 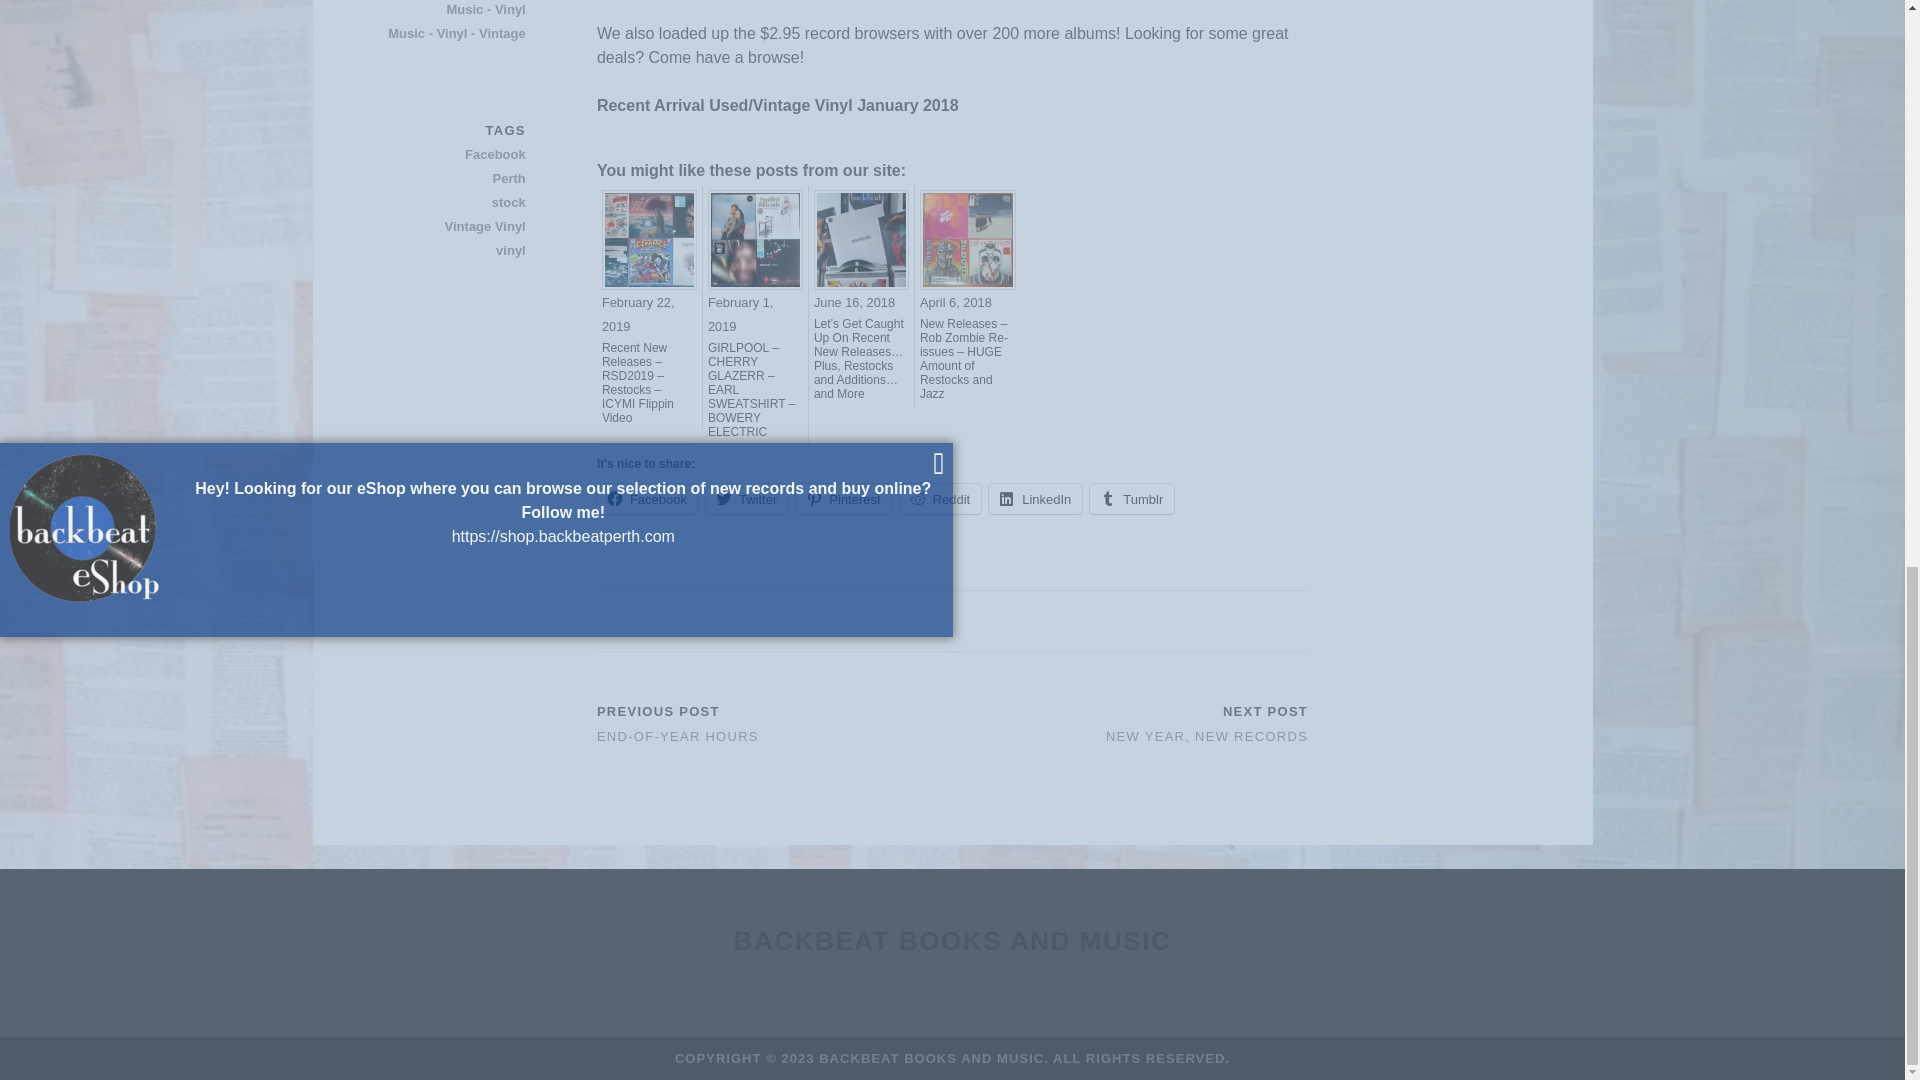 What do you see at coordinates (940, 498) in the screenshot?
I see `Click to share on Reddit` at bounding box center [940, 498].